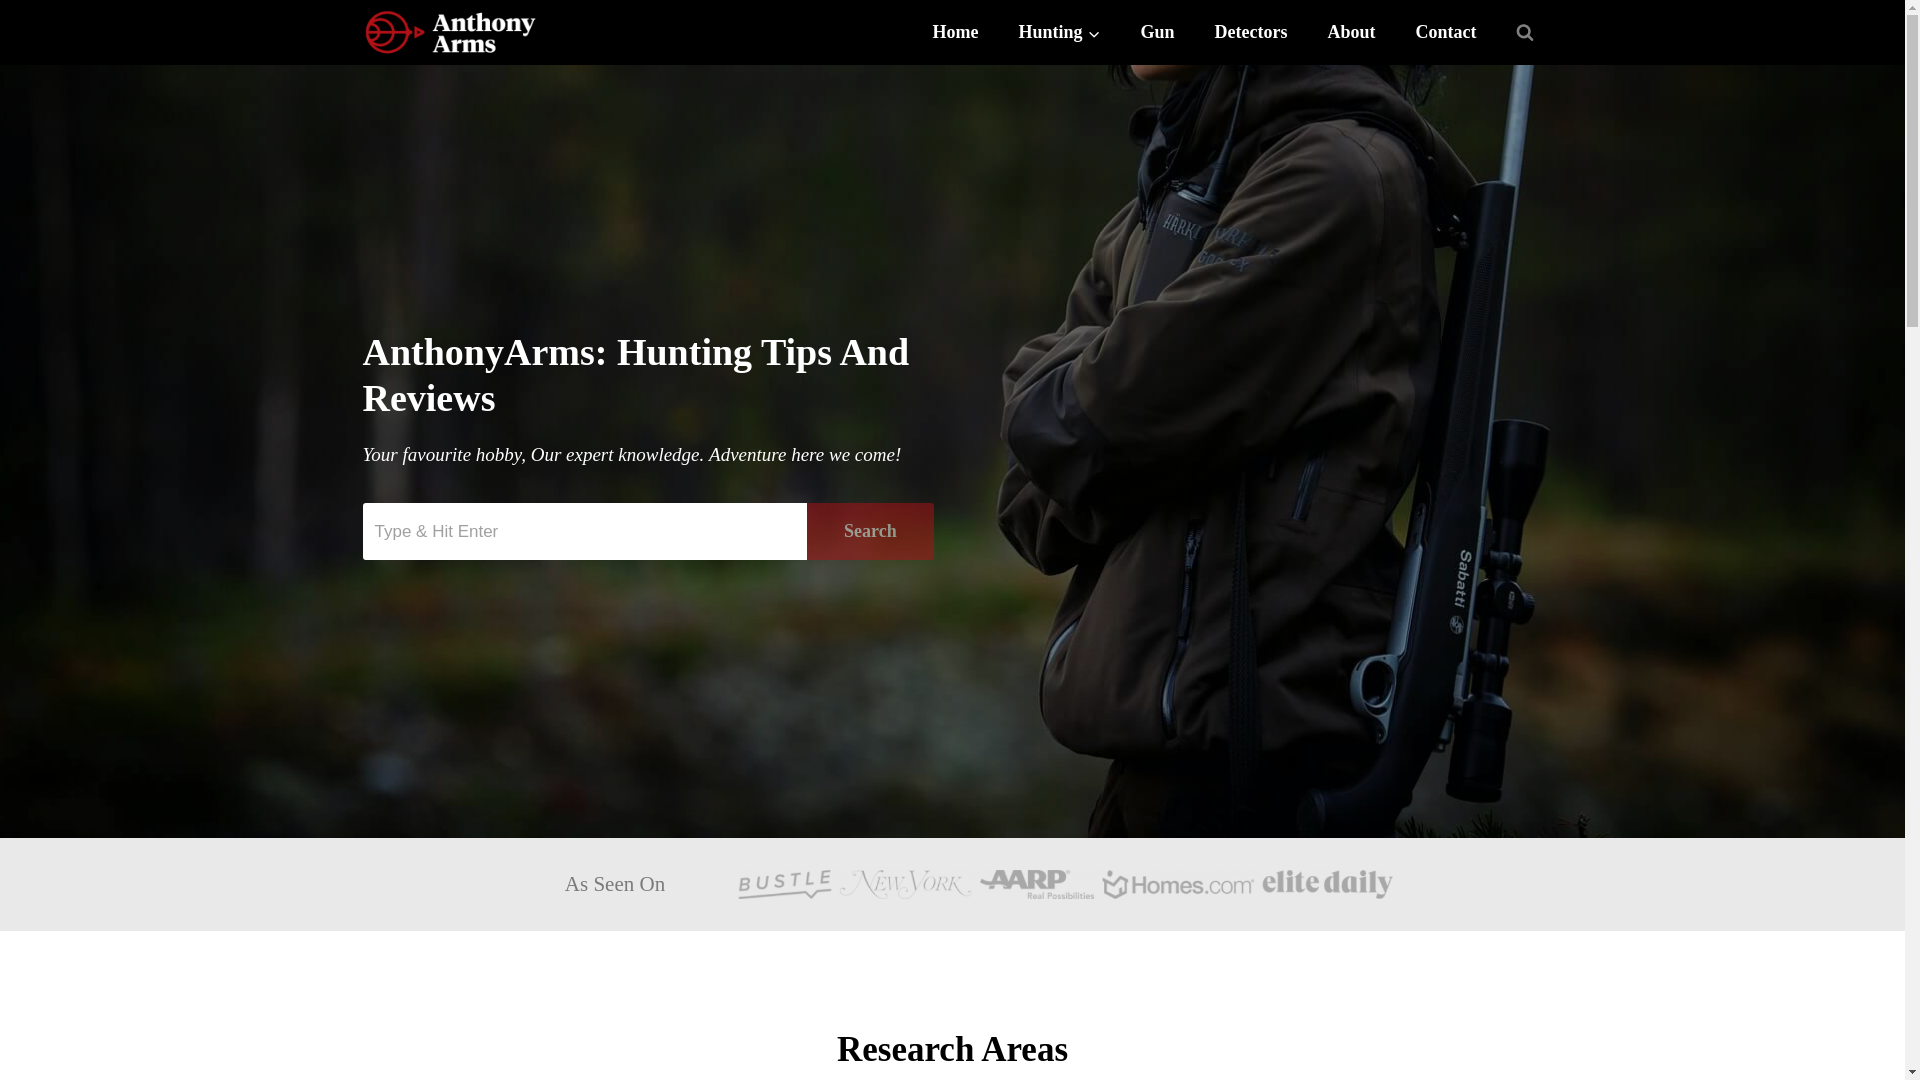 This screenshot has height=1080, width=1920. I want to click on Home, so click(955, 32).